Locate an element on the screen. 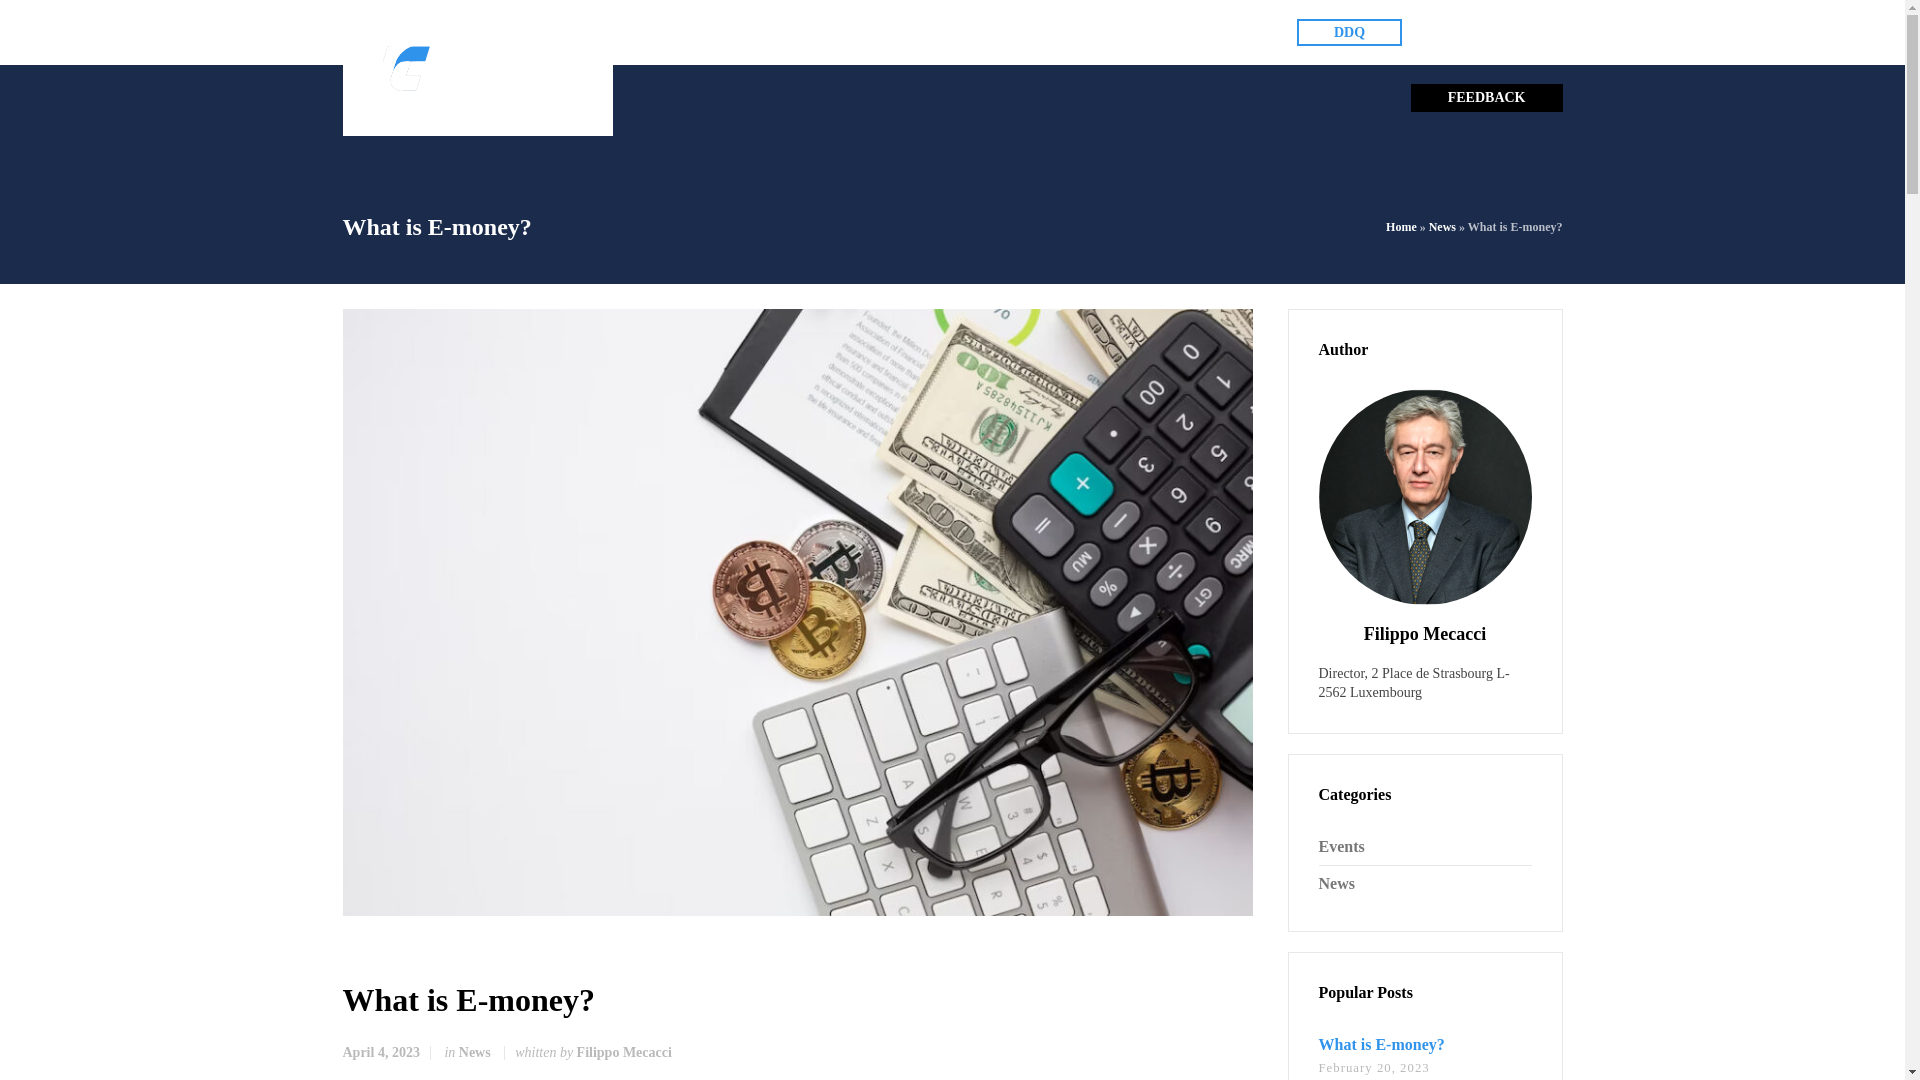 The image size is (1920, 1080). Thales Capital is located at coordinates (477, 68).